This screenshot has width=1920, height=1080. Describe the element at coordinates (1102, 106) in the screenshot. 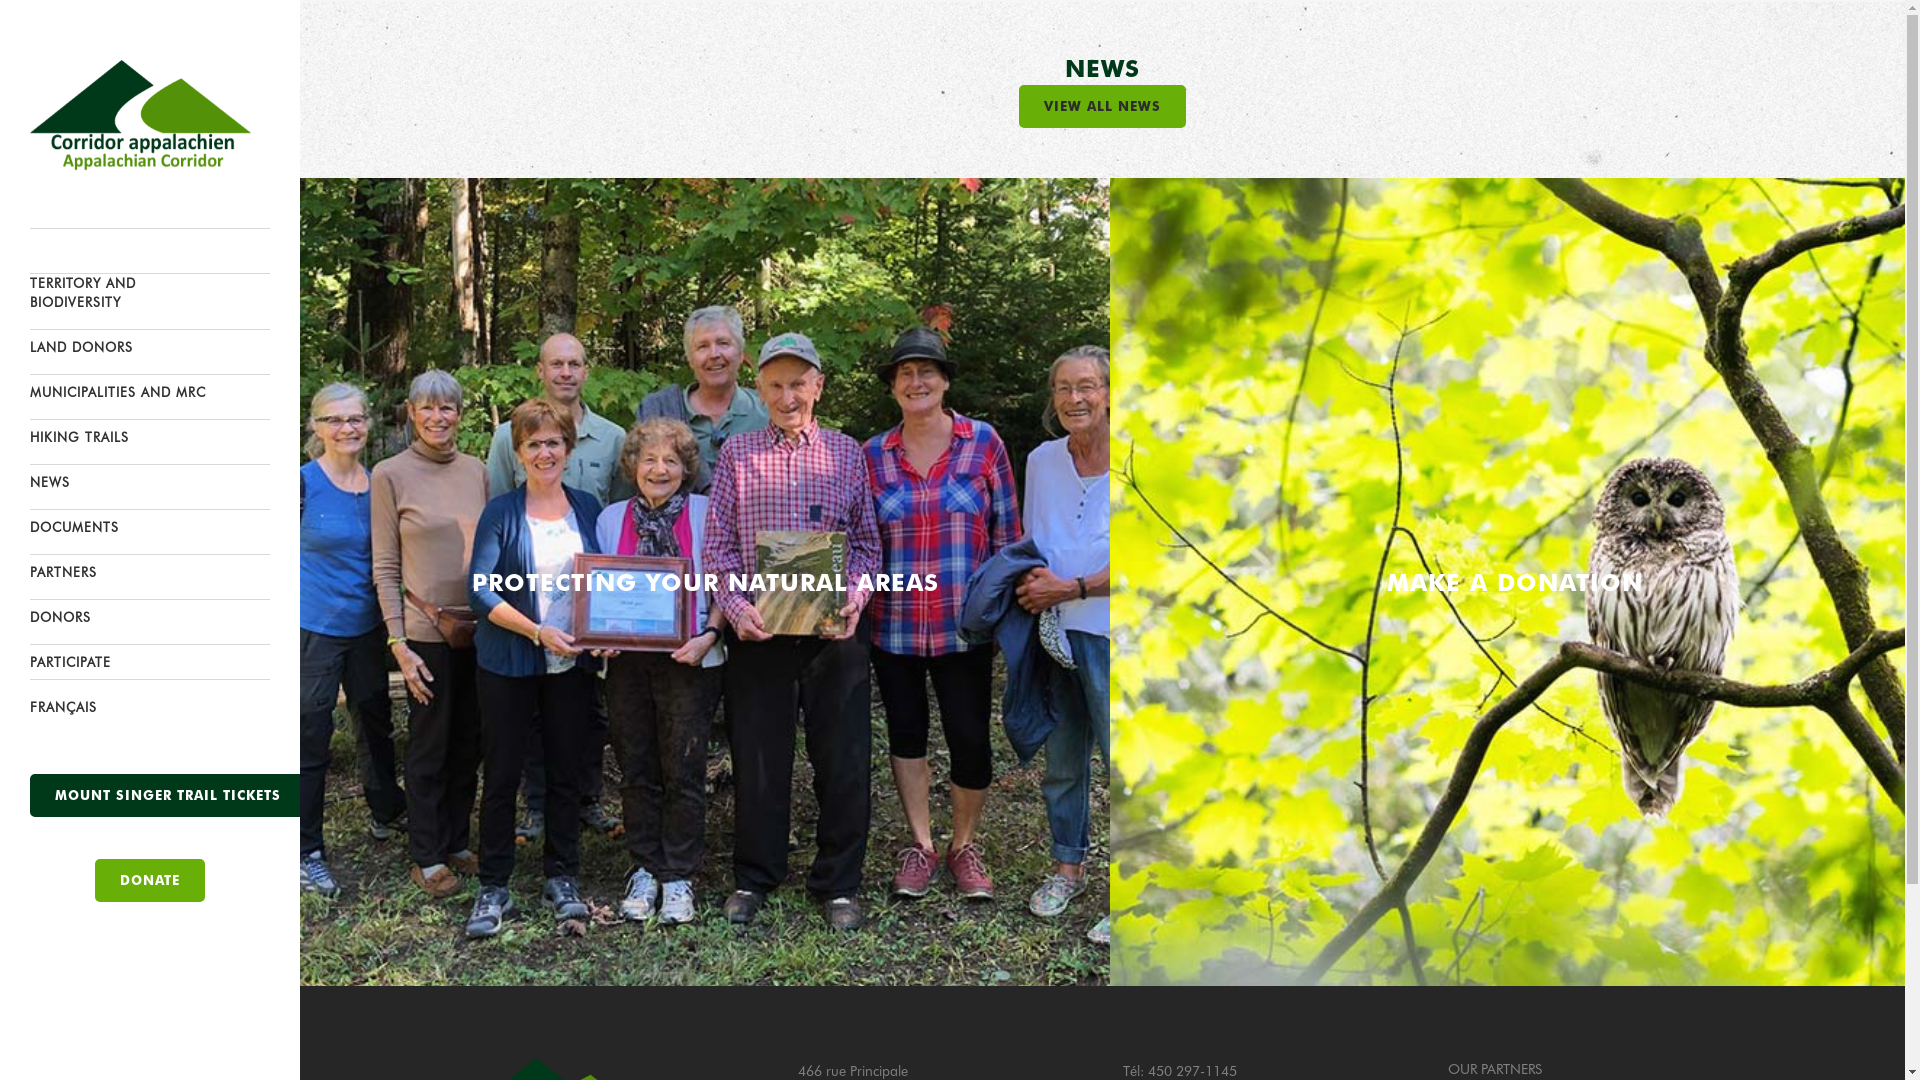

I see `VIEW ALL NEWS` at that location.